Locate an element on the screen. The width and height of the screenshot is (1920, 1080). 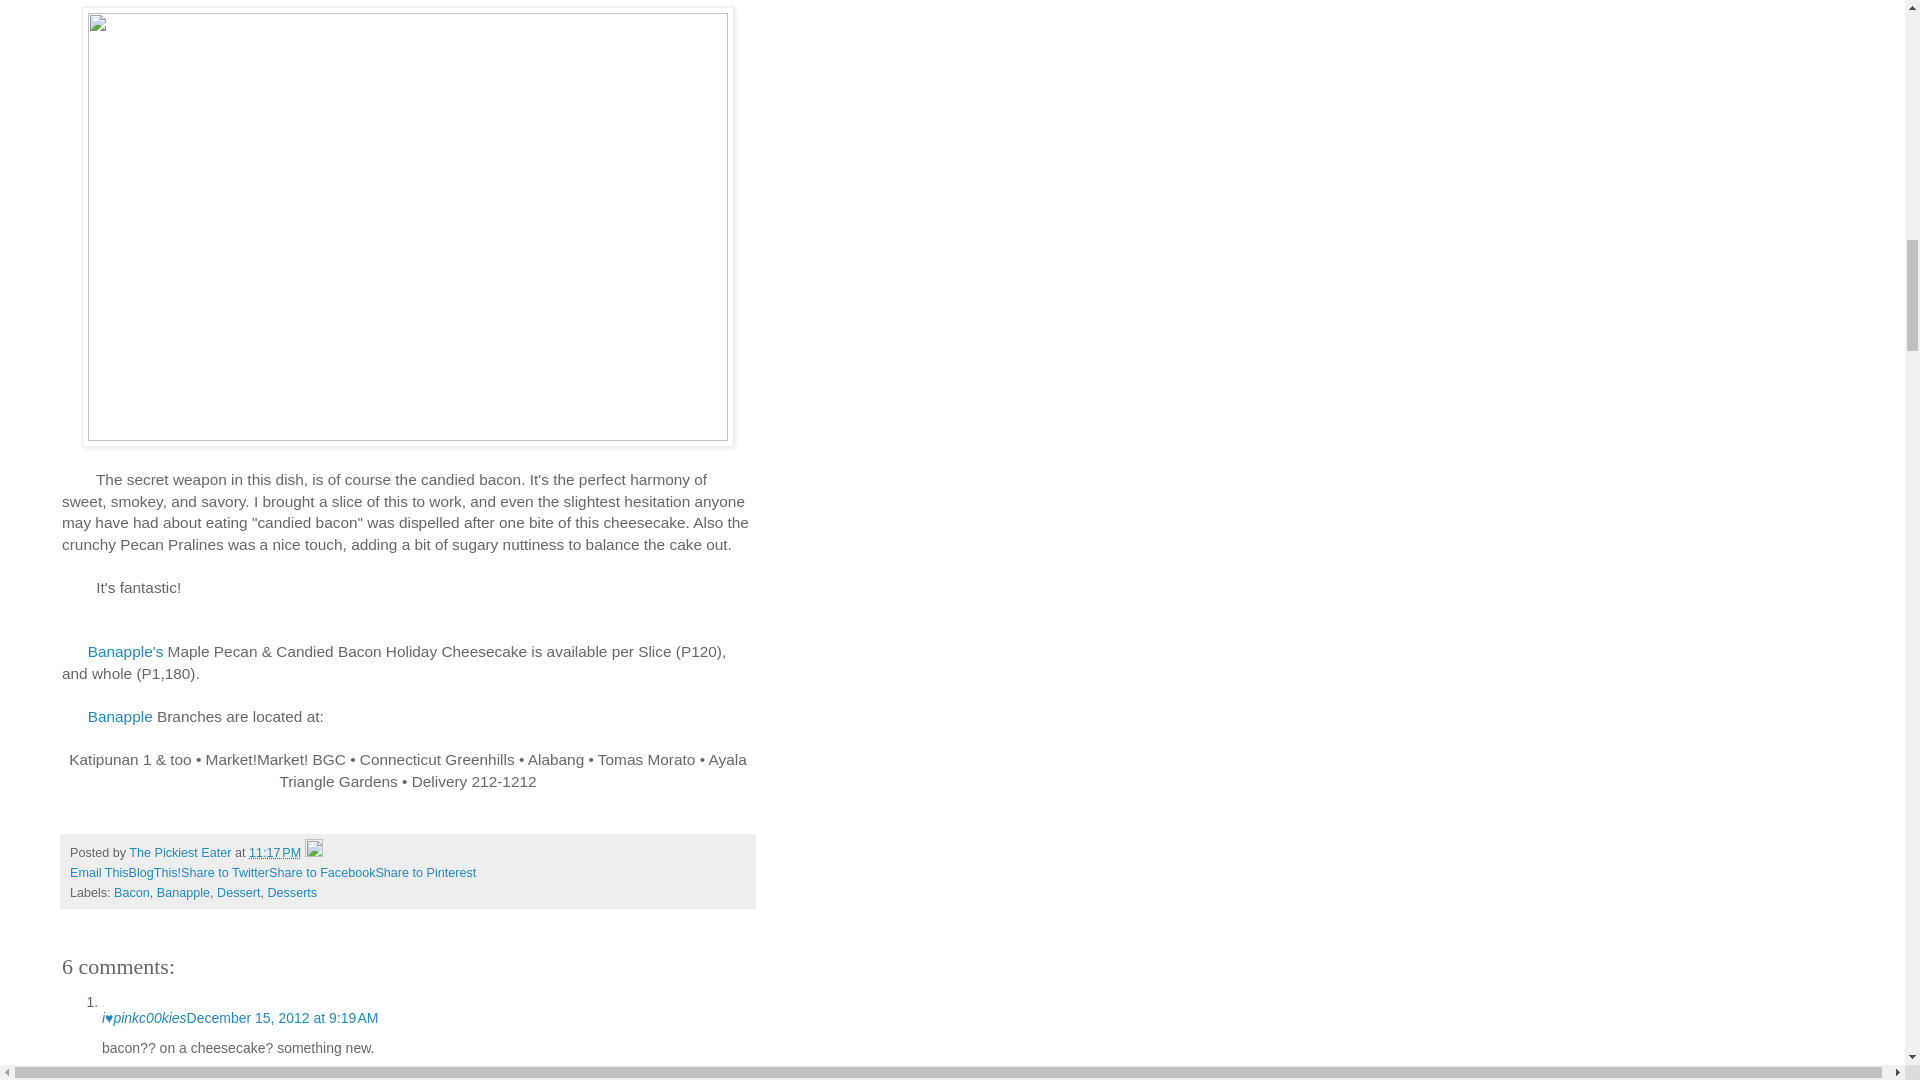
Share to Pinterest is located at coordinates (425, 873).